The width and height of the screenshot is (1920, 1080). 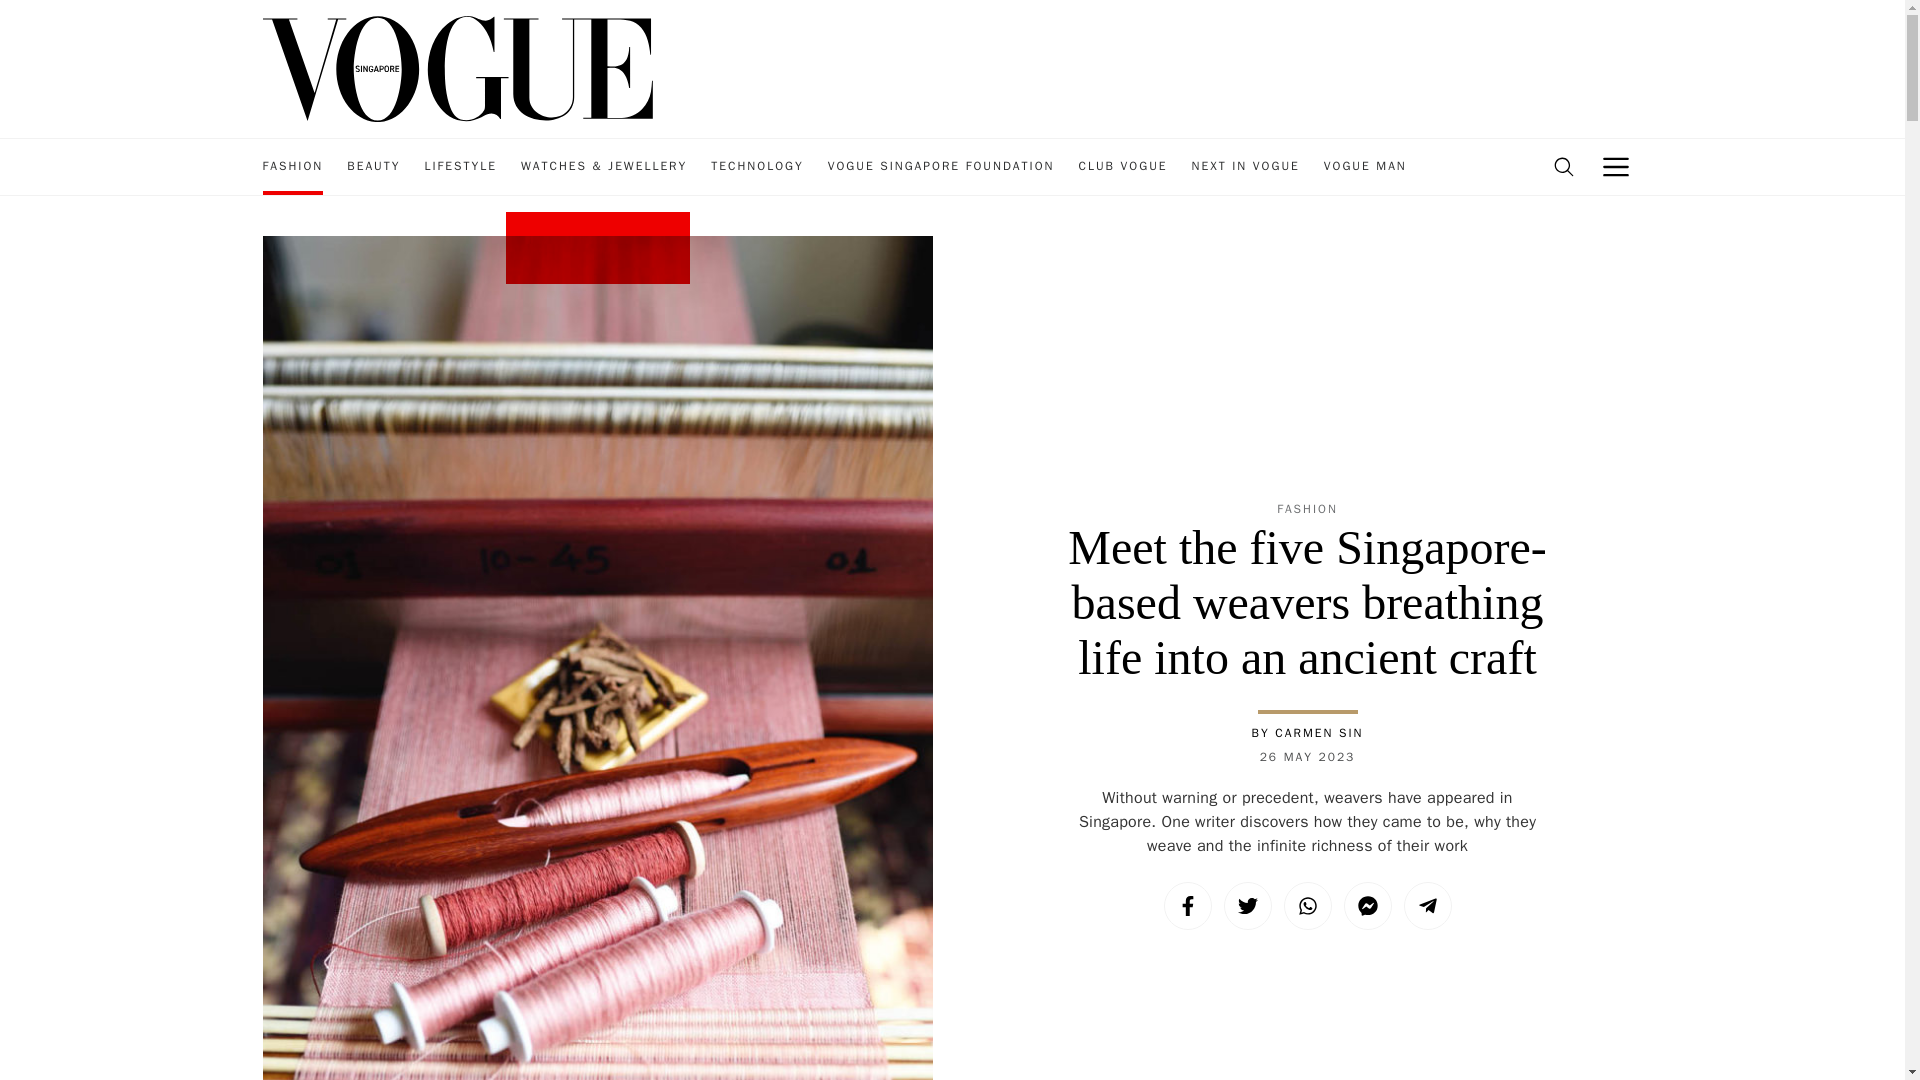 What do you see at coordinates (1187, 906) in the screenshot?
I see `Facebook` at bounding box center [1187, 906].